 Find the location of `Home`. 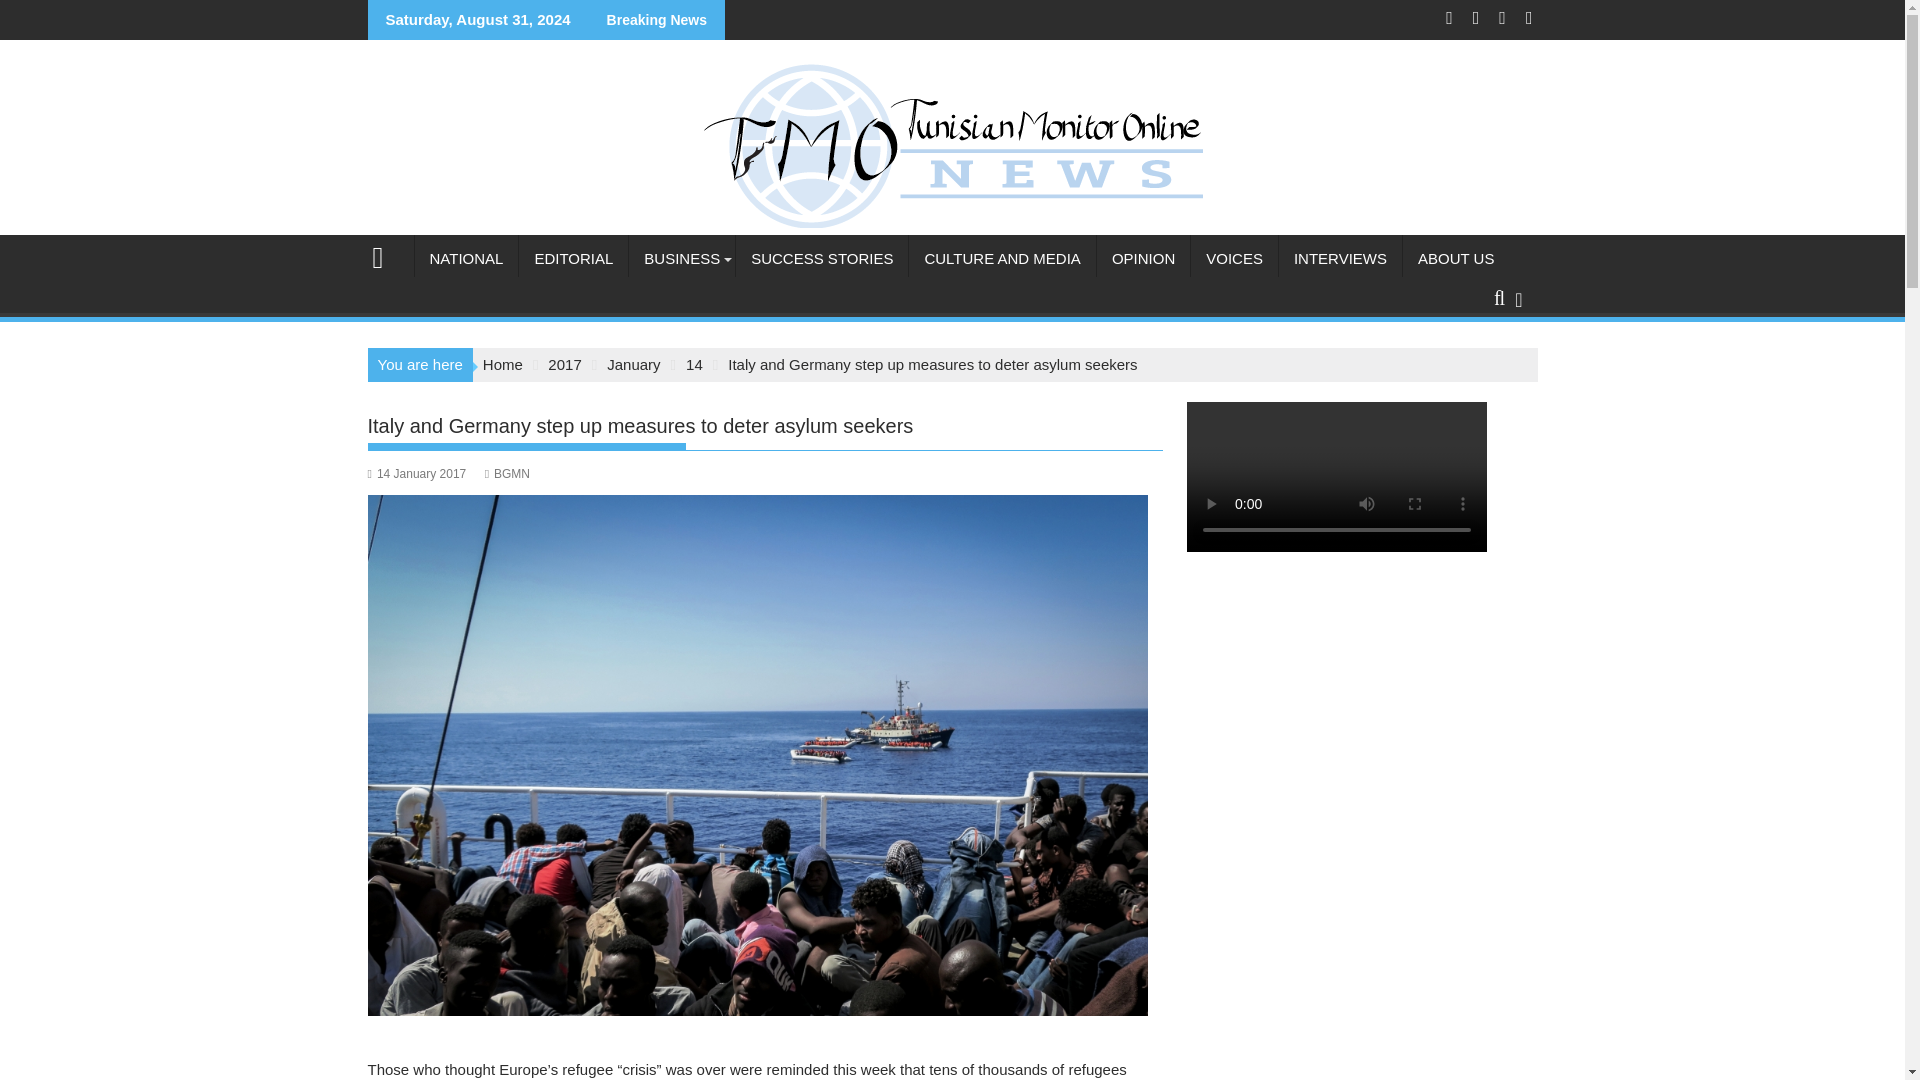

Home is located at coordinates (502, 364).